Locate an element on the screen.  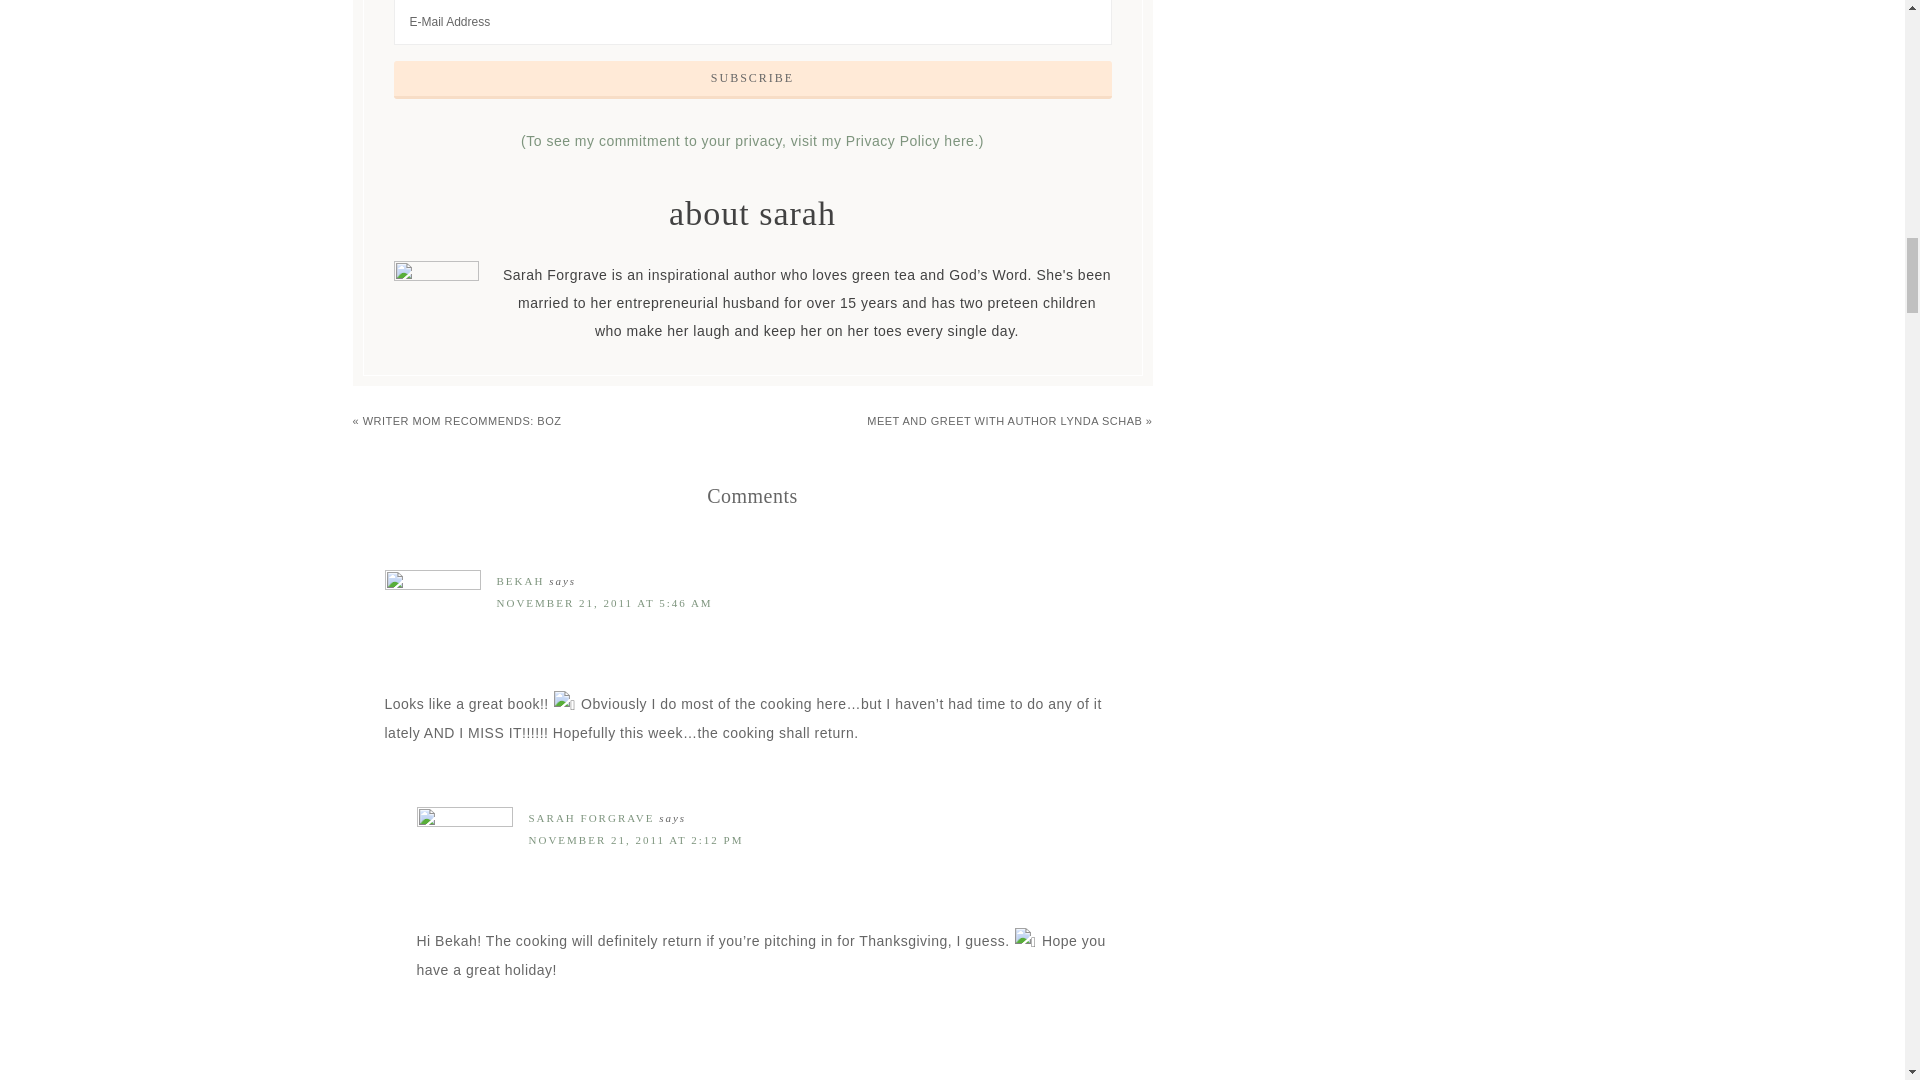
NOVEMBER 21, 2011 AT 2:12 PM is located at coordinates (636, 839).